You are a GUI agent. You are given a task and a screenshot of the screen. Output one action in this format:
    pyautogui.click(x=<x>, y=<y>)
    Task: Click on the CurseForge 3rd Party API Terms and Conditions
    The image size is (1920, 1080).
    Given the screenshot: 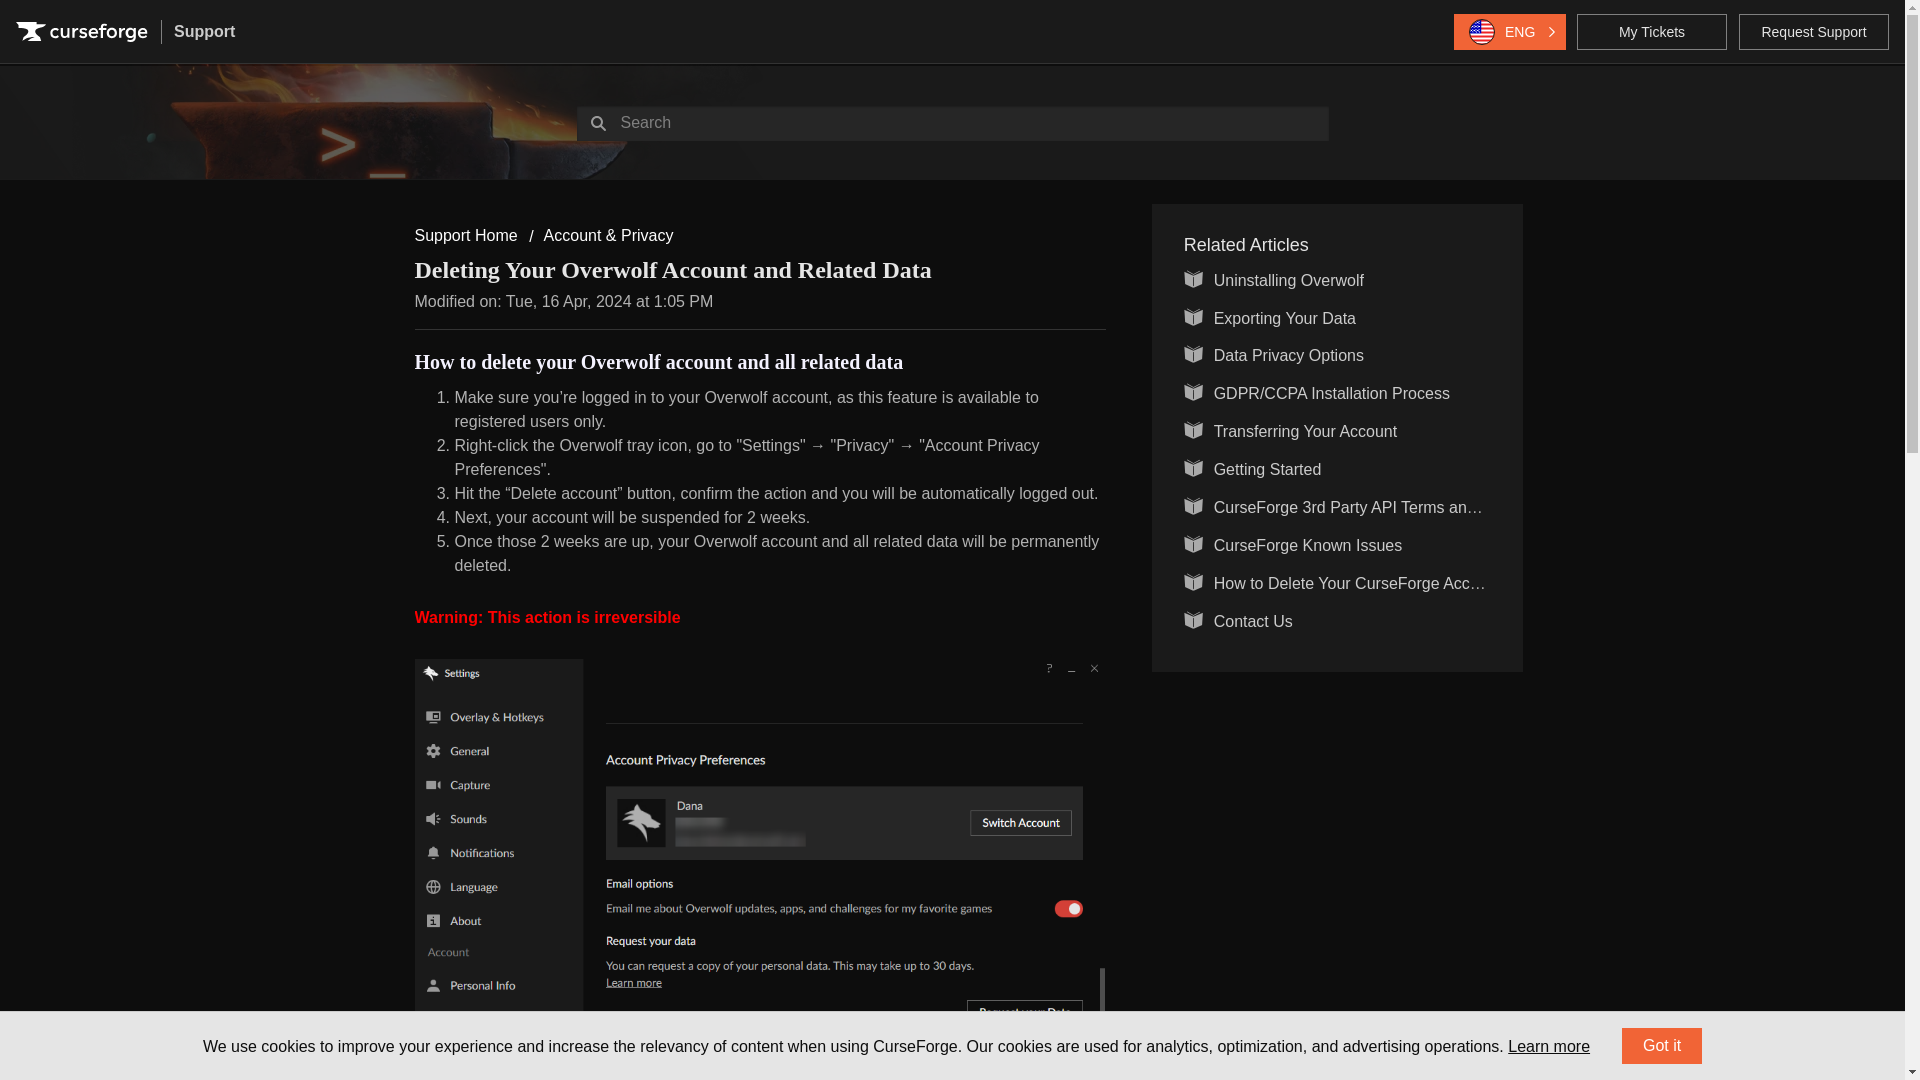 What is the action you would take?
    pyautogui.click(x=1384, y=507)
    